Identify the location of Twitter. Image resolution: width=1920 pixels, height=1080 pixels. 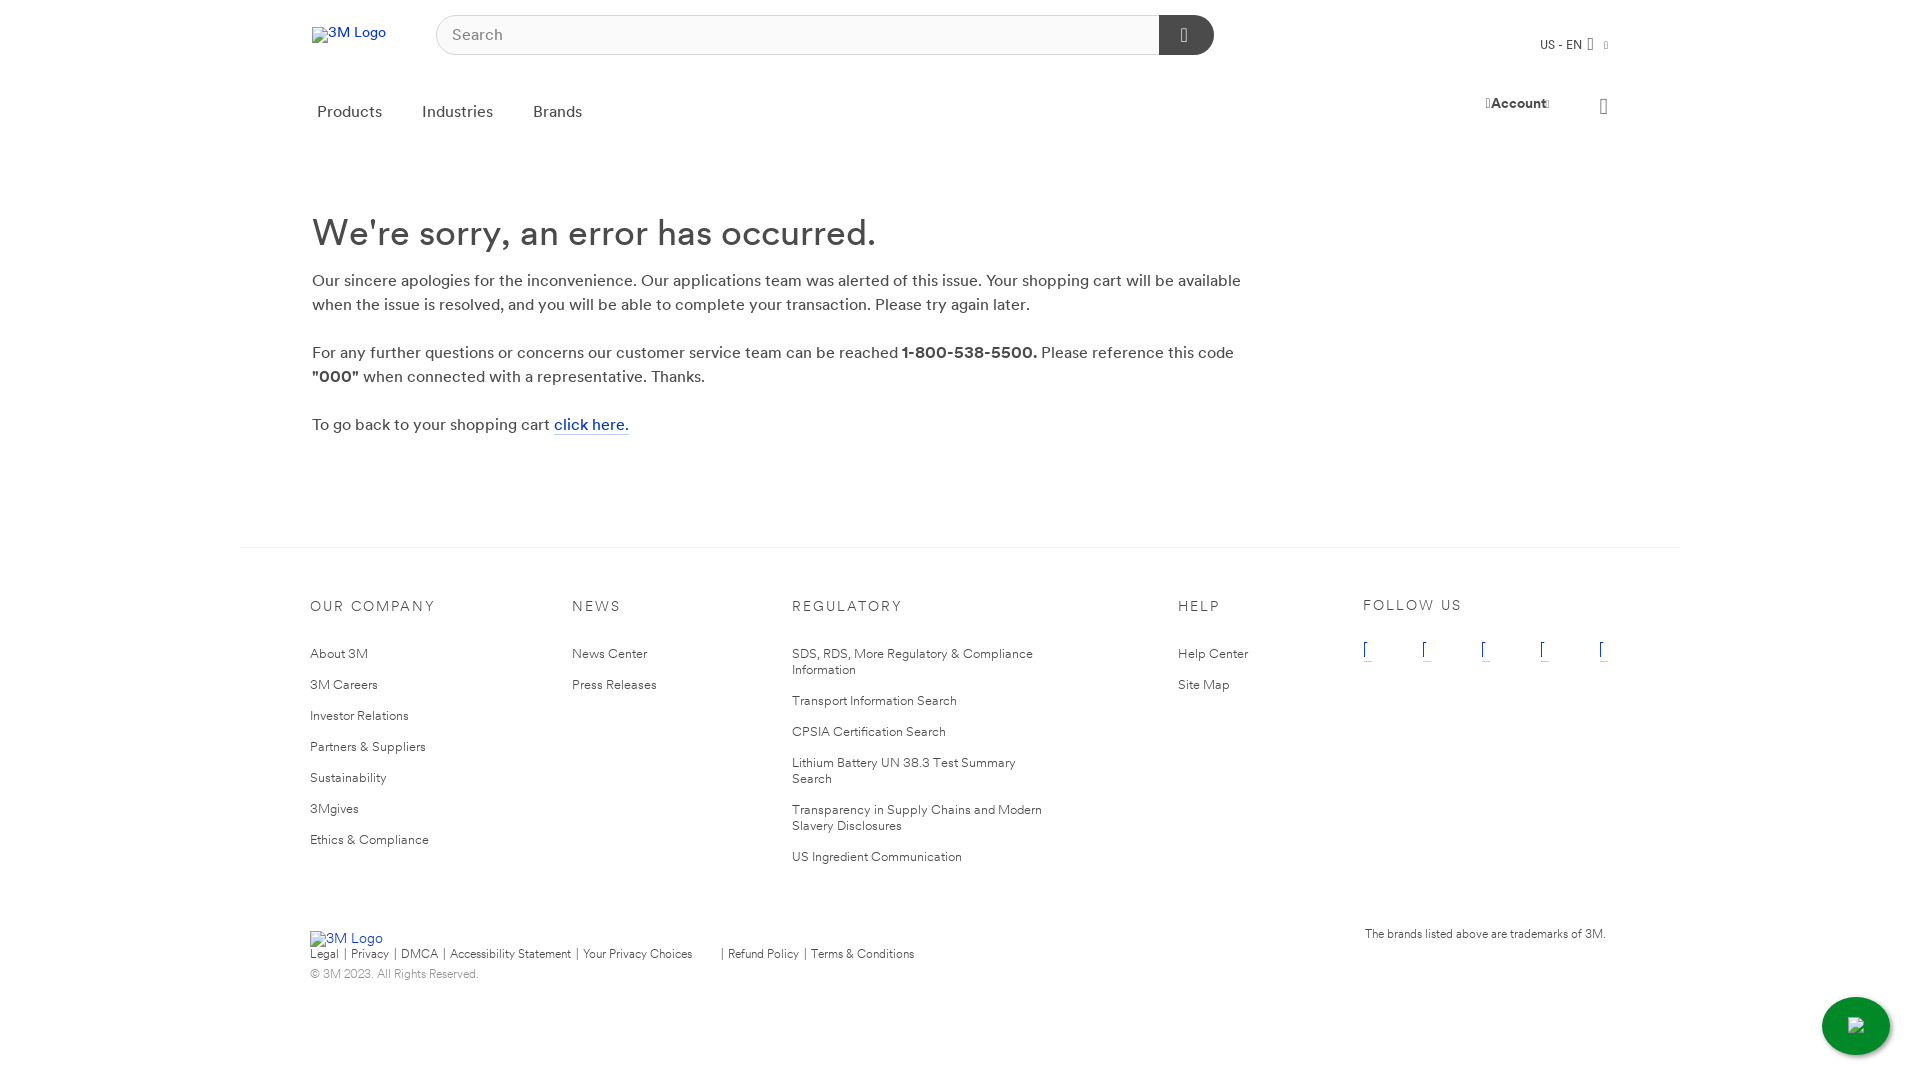
(1368, 654).